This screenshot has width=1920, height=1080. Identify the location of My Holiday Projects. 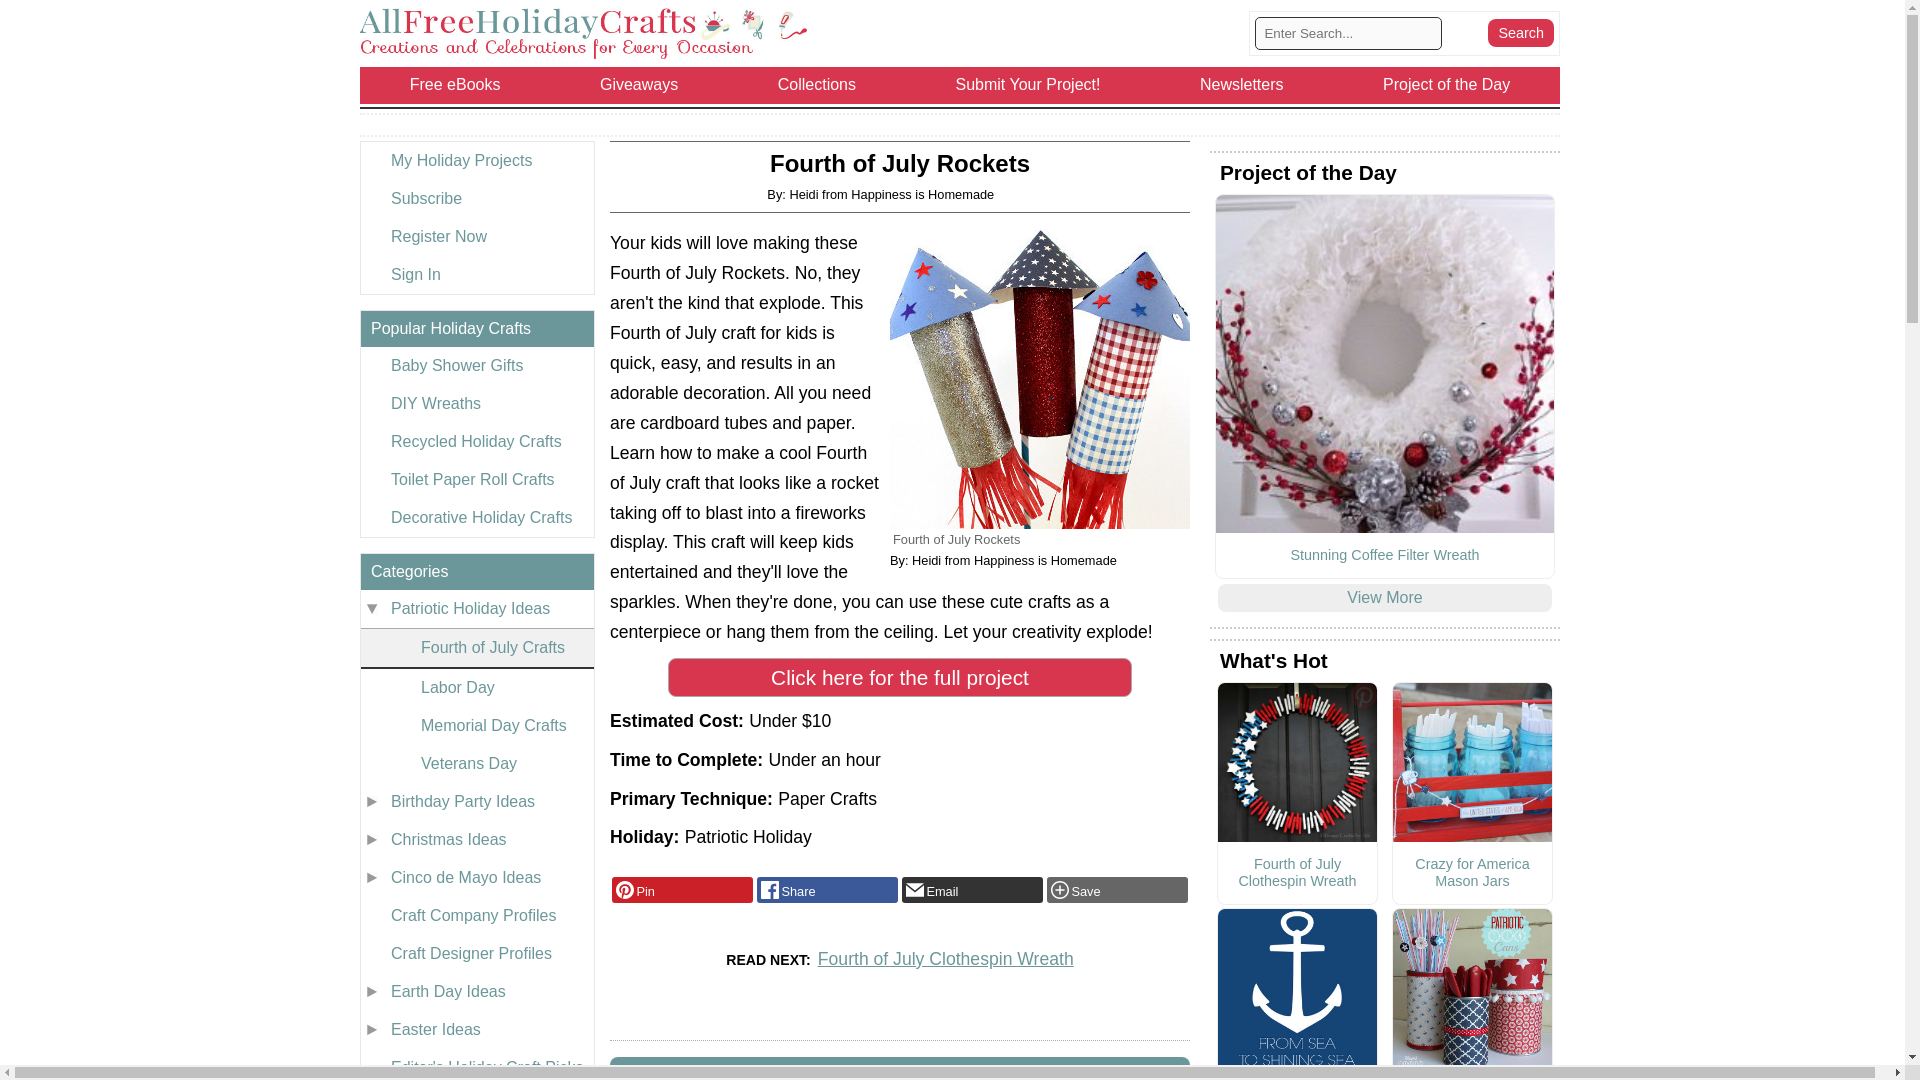
(476, 160).